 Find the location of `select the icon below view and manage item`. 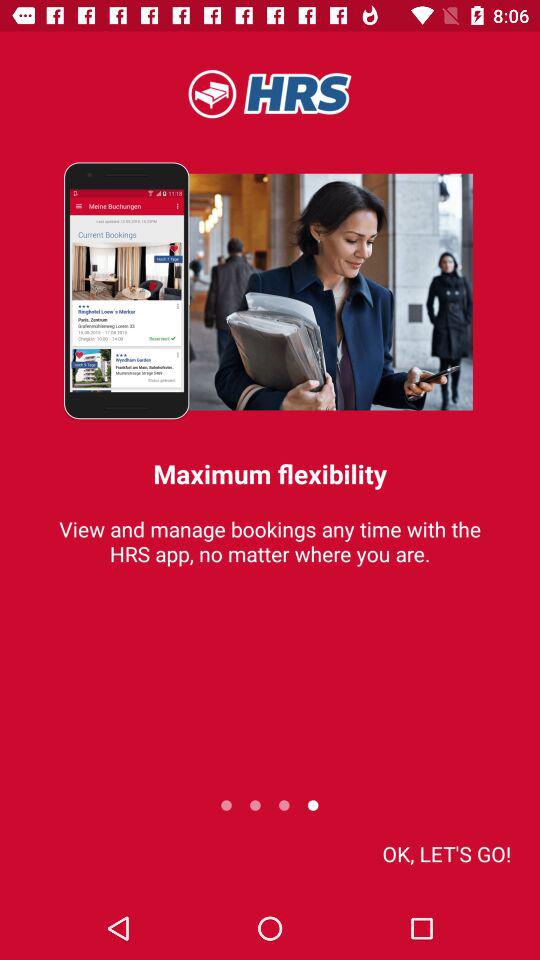

select the icon below view and manage item is located at coordinates (446, 854).